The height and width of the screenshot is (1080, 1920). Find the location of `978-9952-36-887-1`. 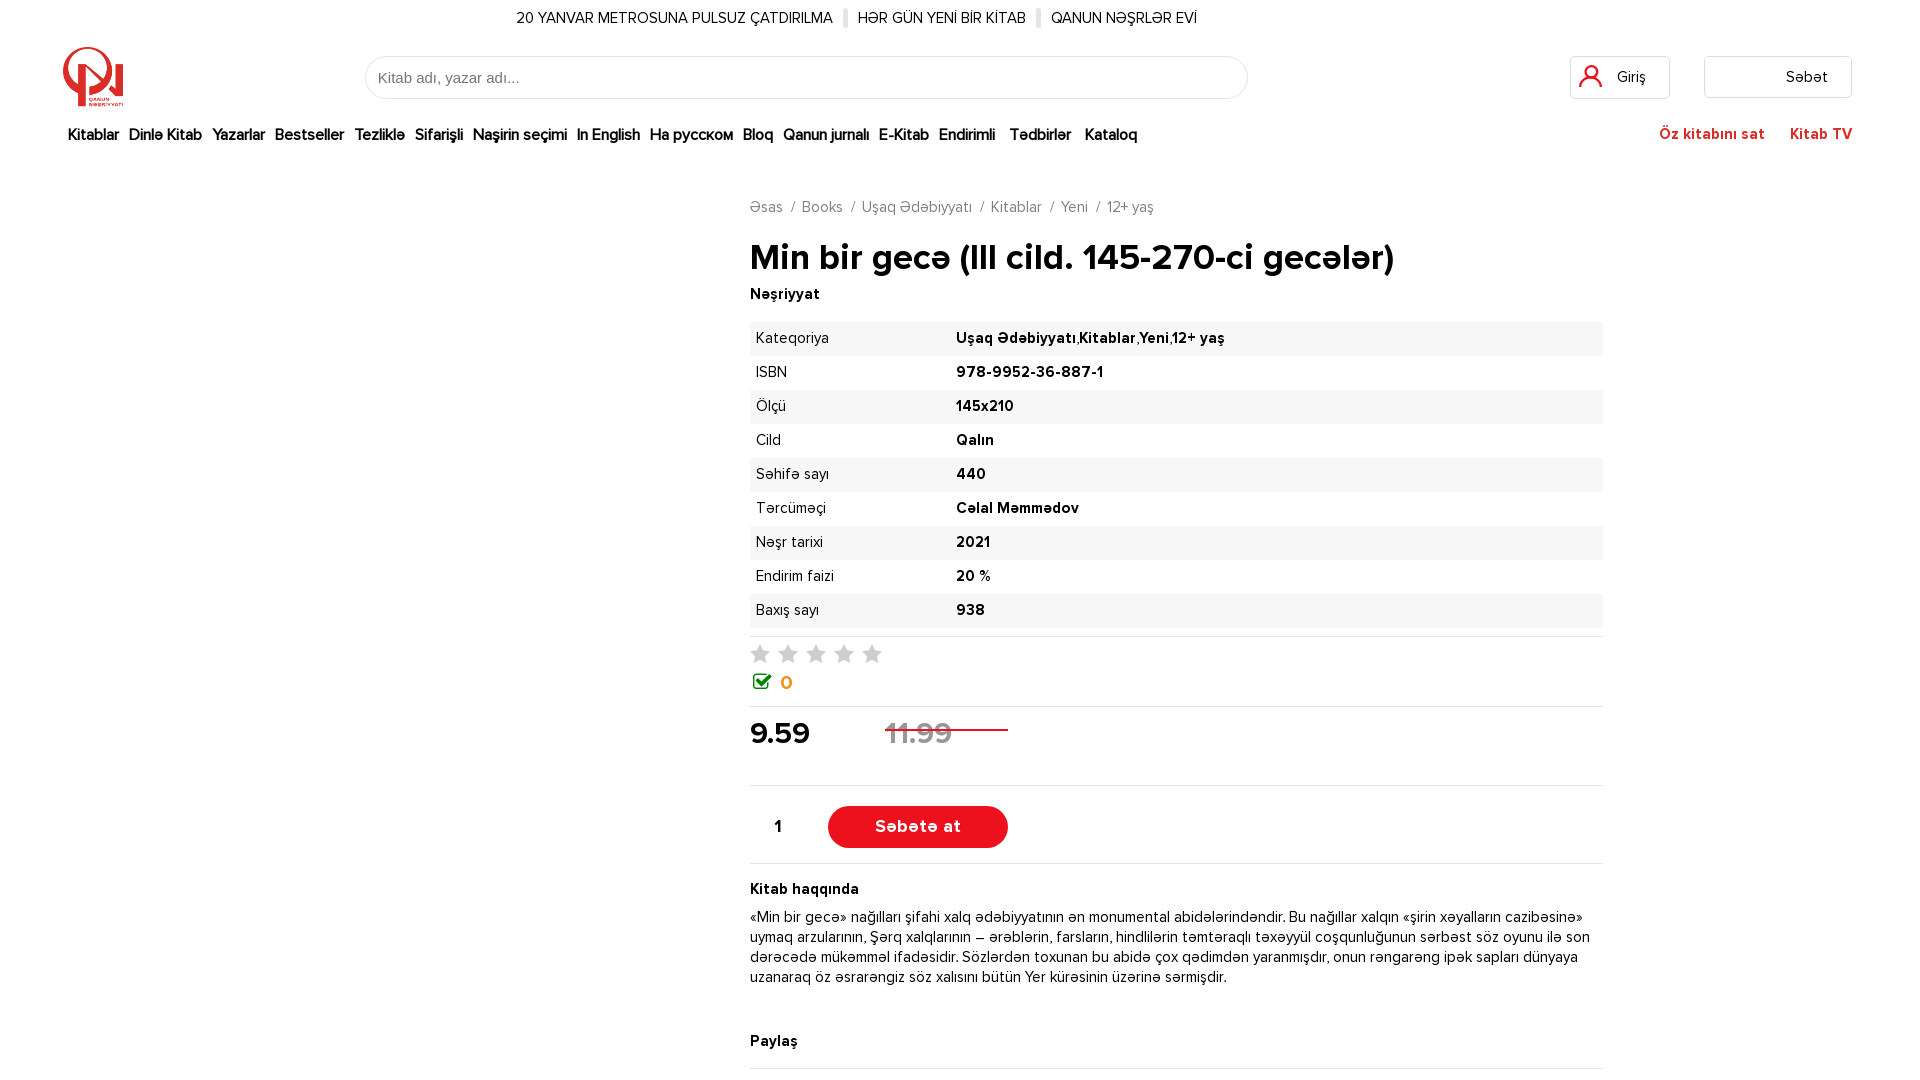

978-9952-36-887-1 is located at coordinates (1030, 373).